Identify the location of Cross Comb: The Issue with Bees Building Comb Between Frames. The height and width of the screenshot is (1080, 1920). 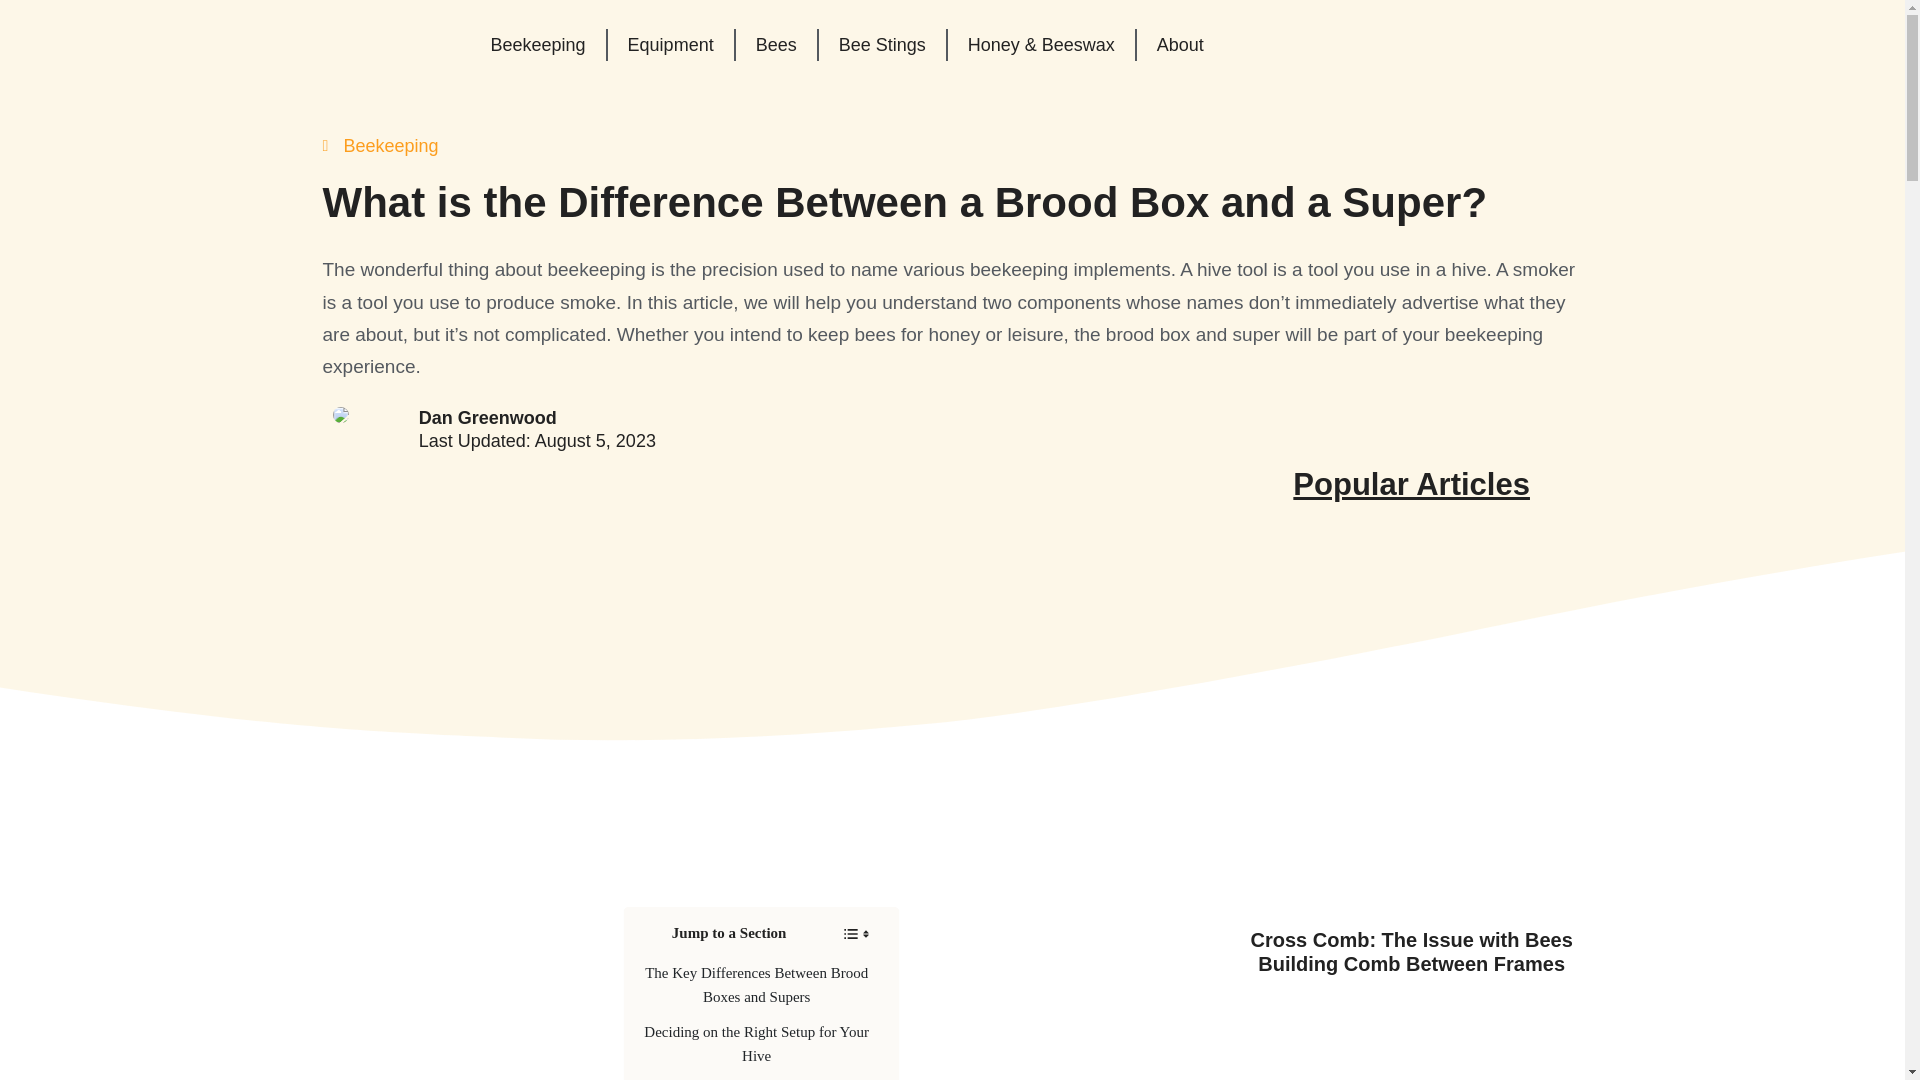
(1410, 952).